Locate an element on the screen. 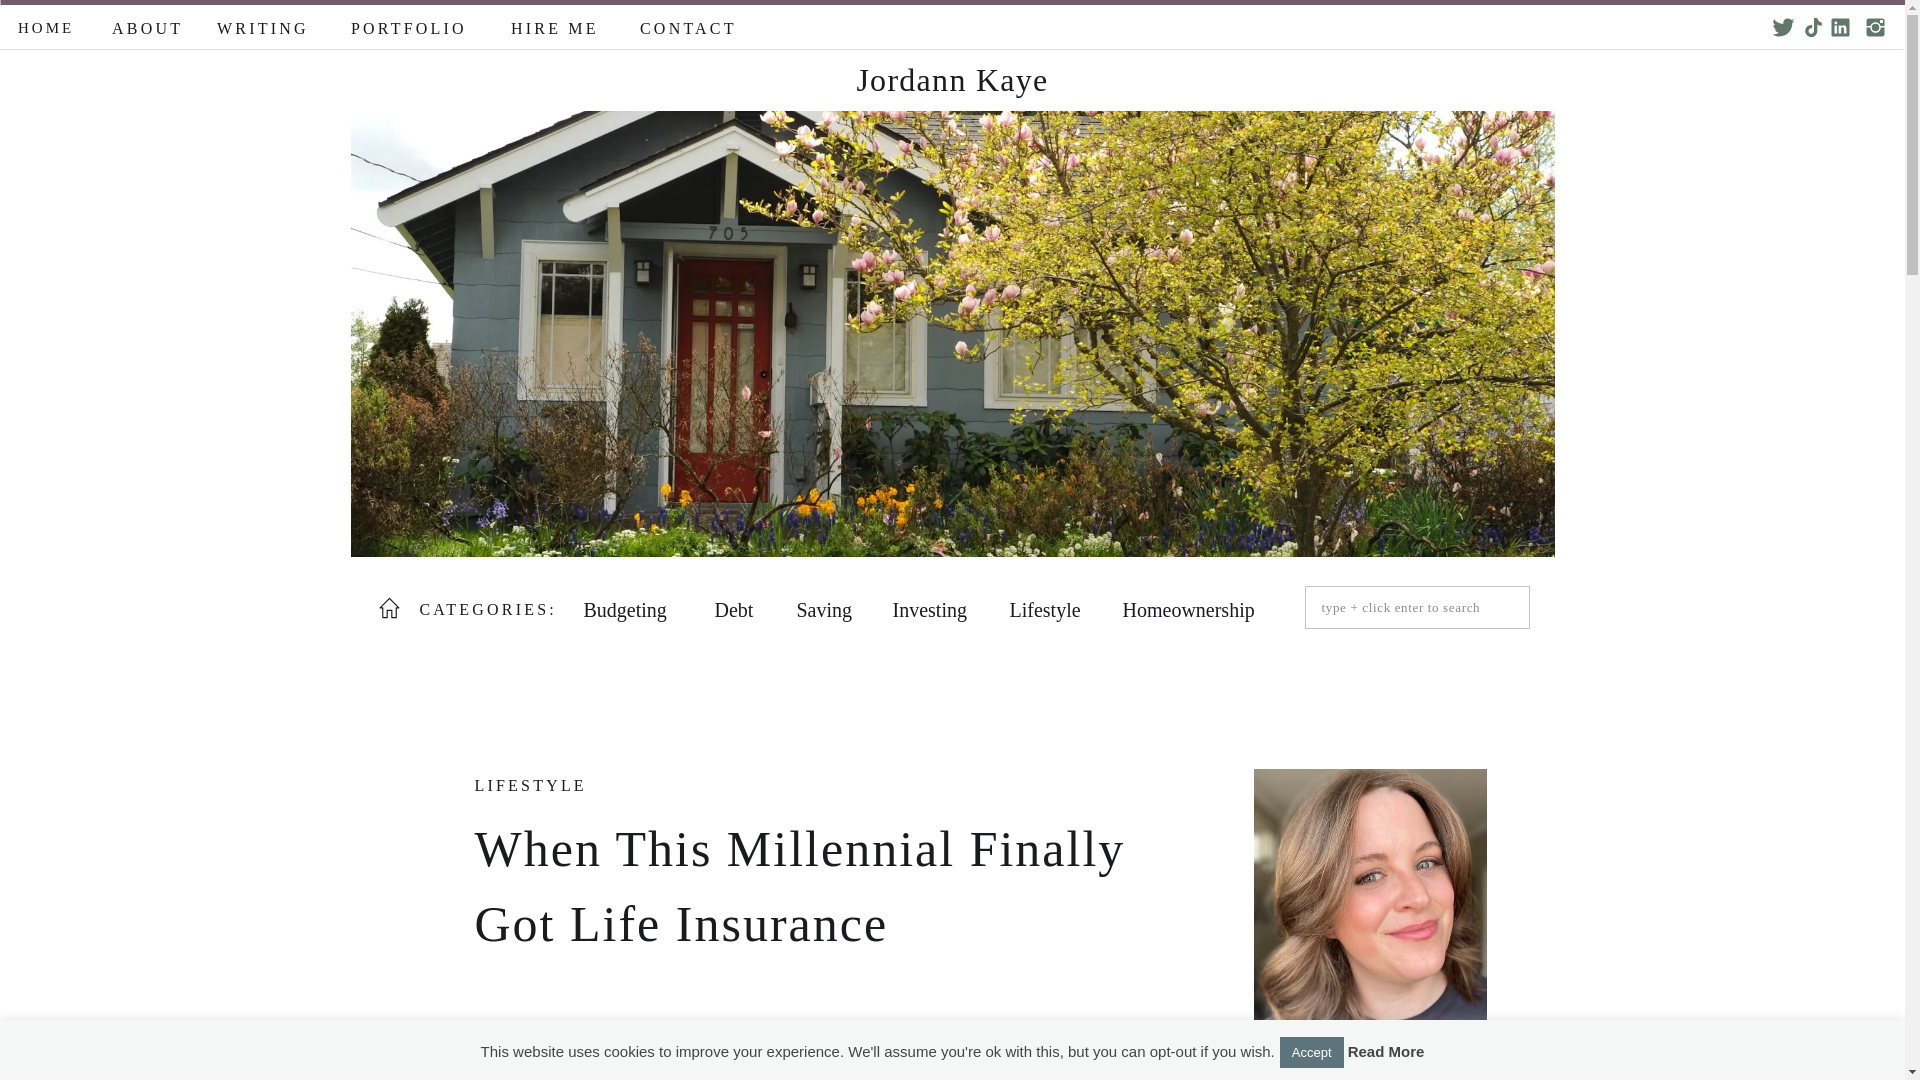 The height and width of the screenshot is (1080, 1920). Saving is located at coordinates (826, 608).